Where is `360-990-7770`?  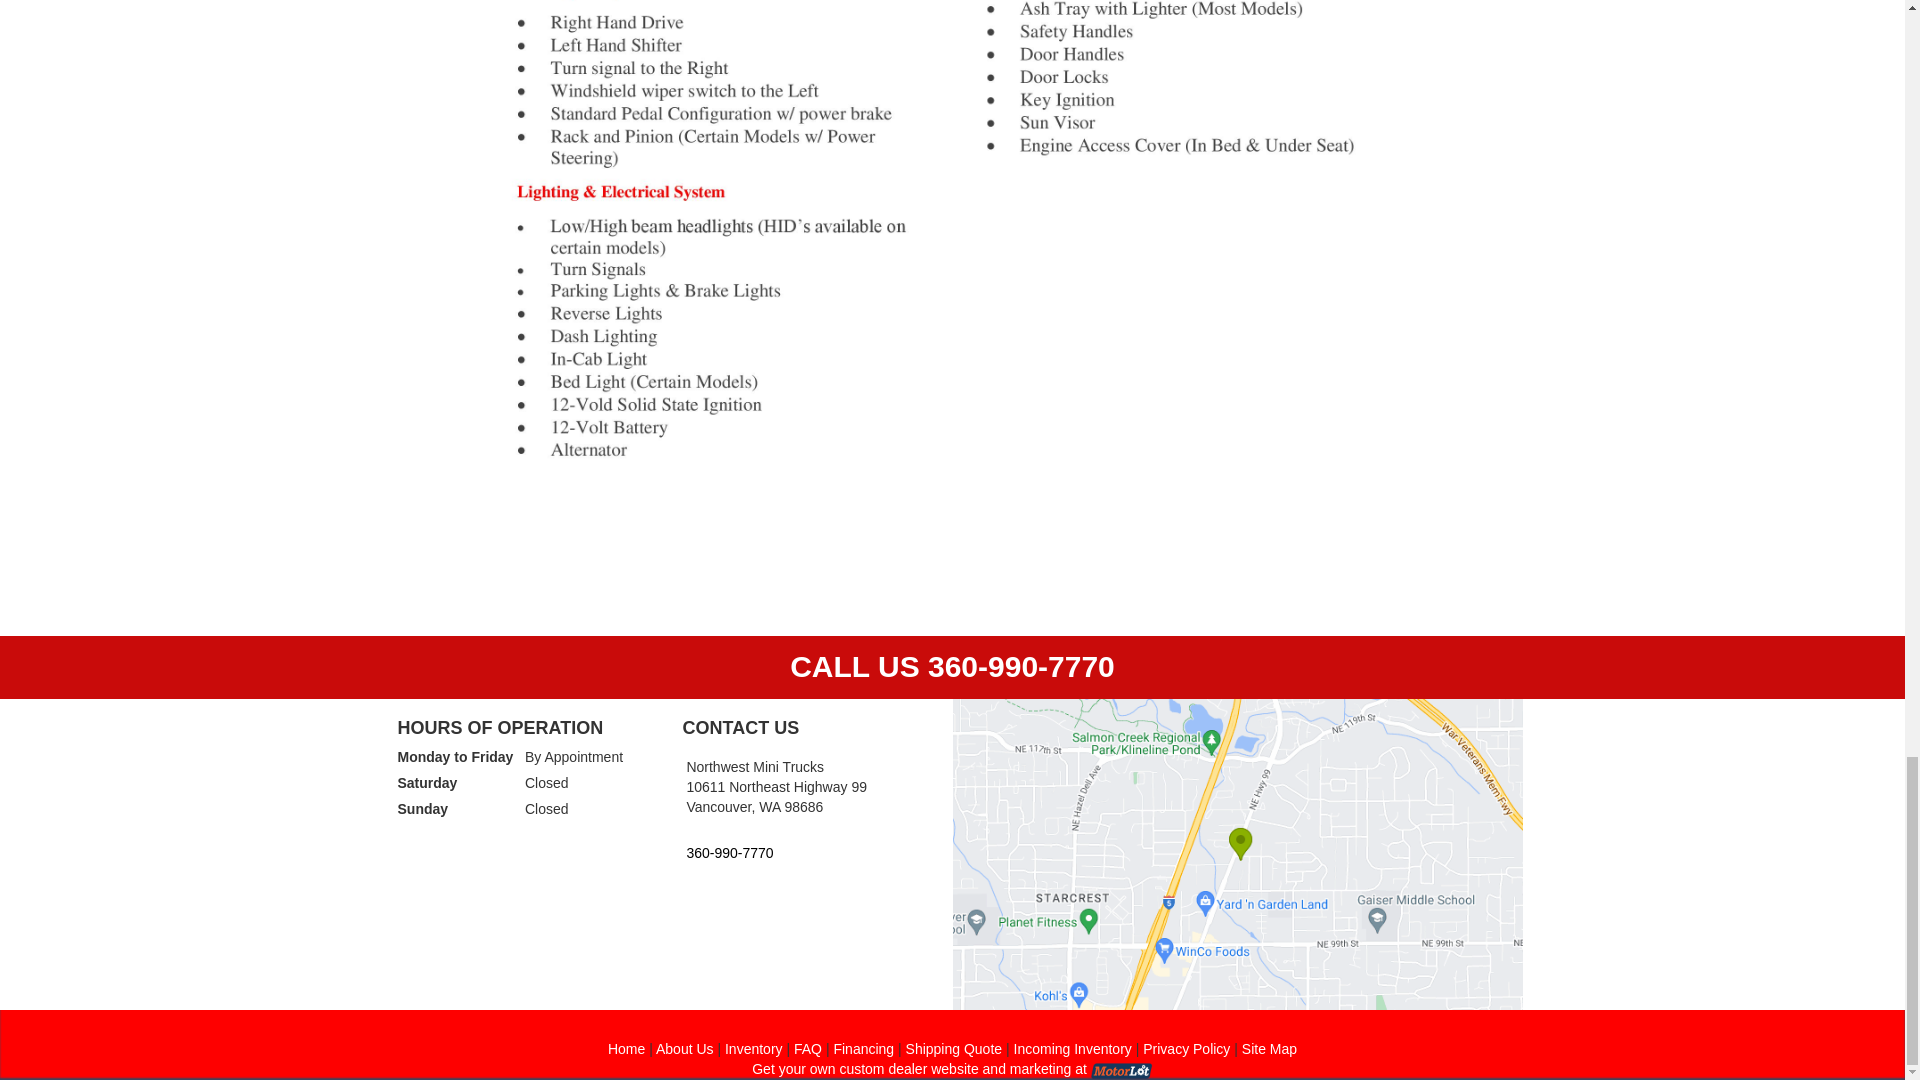
360-990-7770 is located at coordinates (808, 850).